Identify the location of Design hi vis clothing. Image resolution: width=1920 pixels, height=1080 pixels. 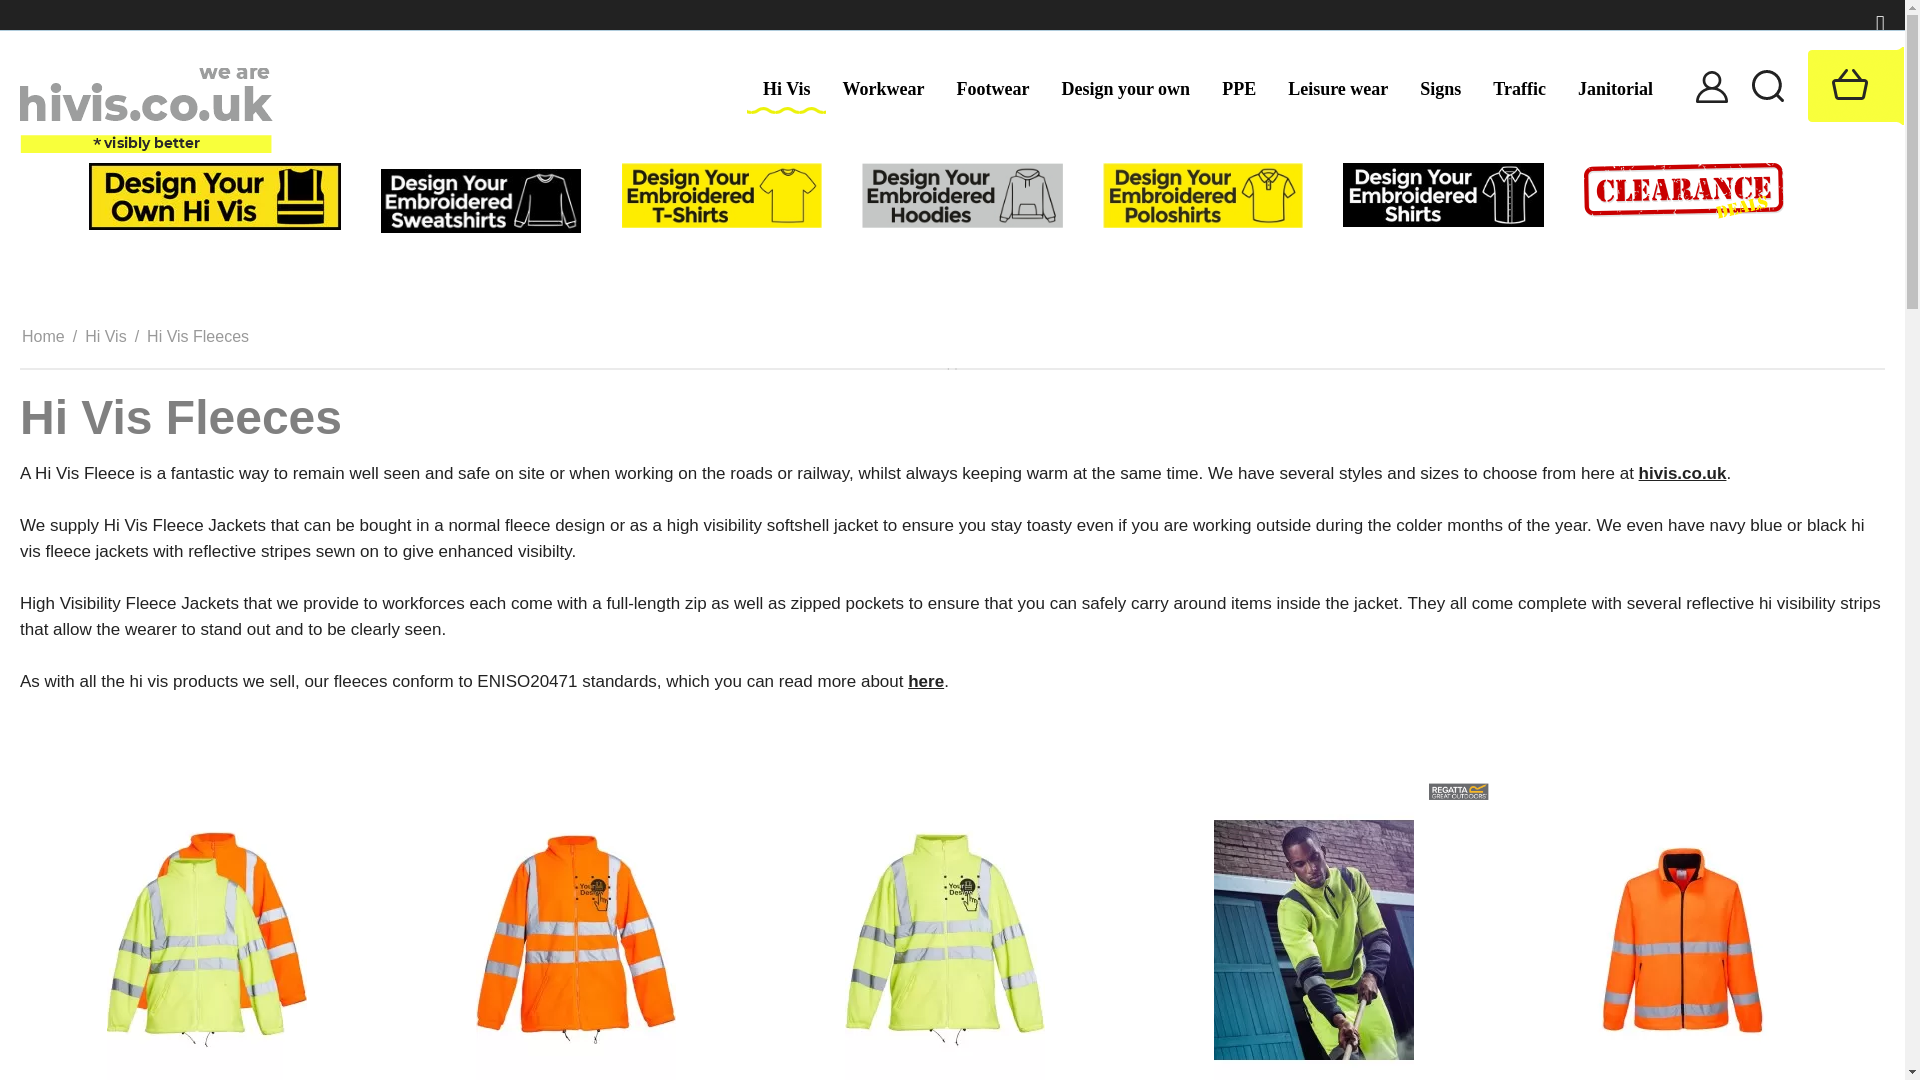
(214, 196).